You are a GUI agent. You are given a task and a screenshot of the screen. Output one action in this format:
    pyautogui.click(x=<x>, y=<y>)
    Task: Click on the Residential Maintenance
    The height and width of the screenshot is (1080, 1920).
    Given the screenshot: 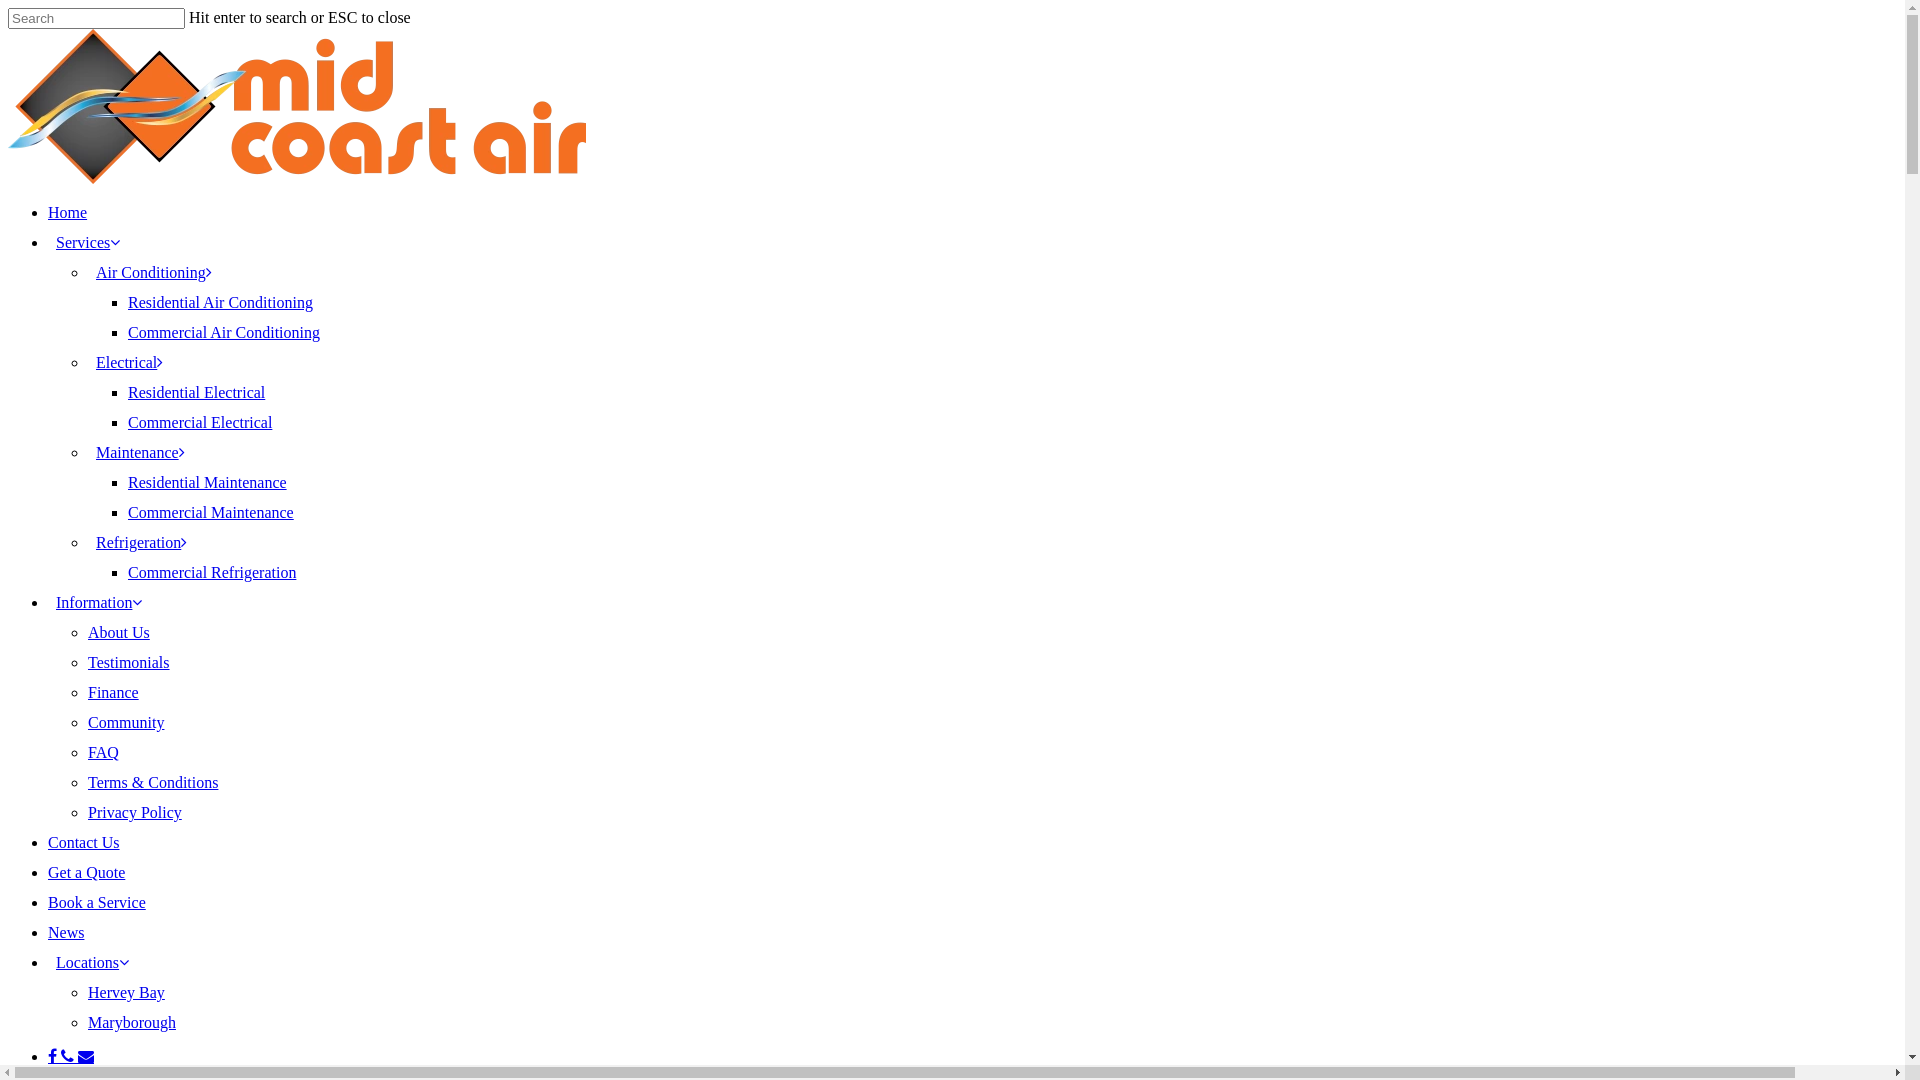 What is the action you would take?
    pyautogui.click(x=208, y=482)
    